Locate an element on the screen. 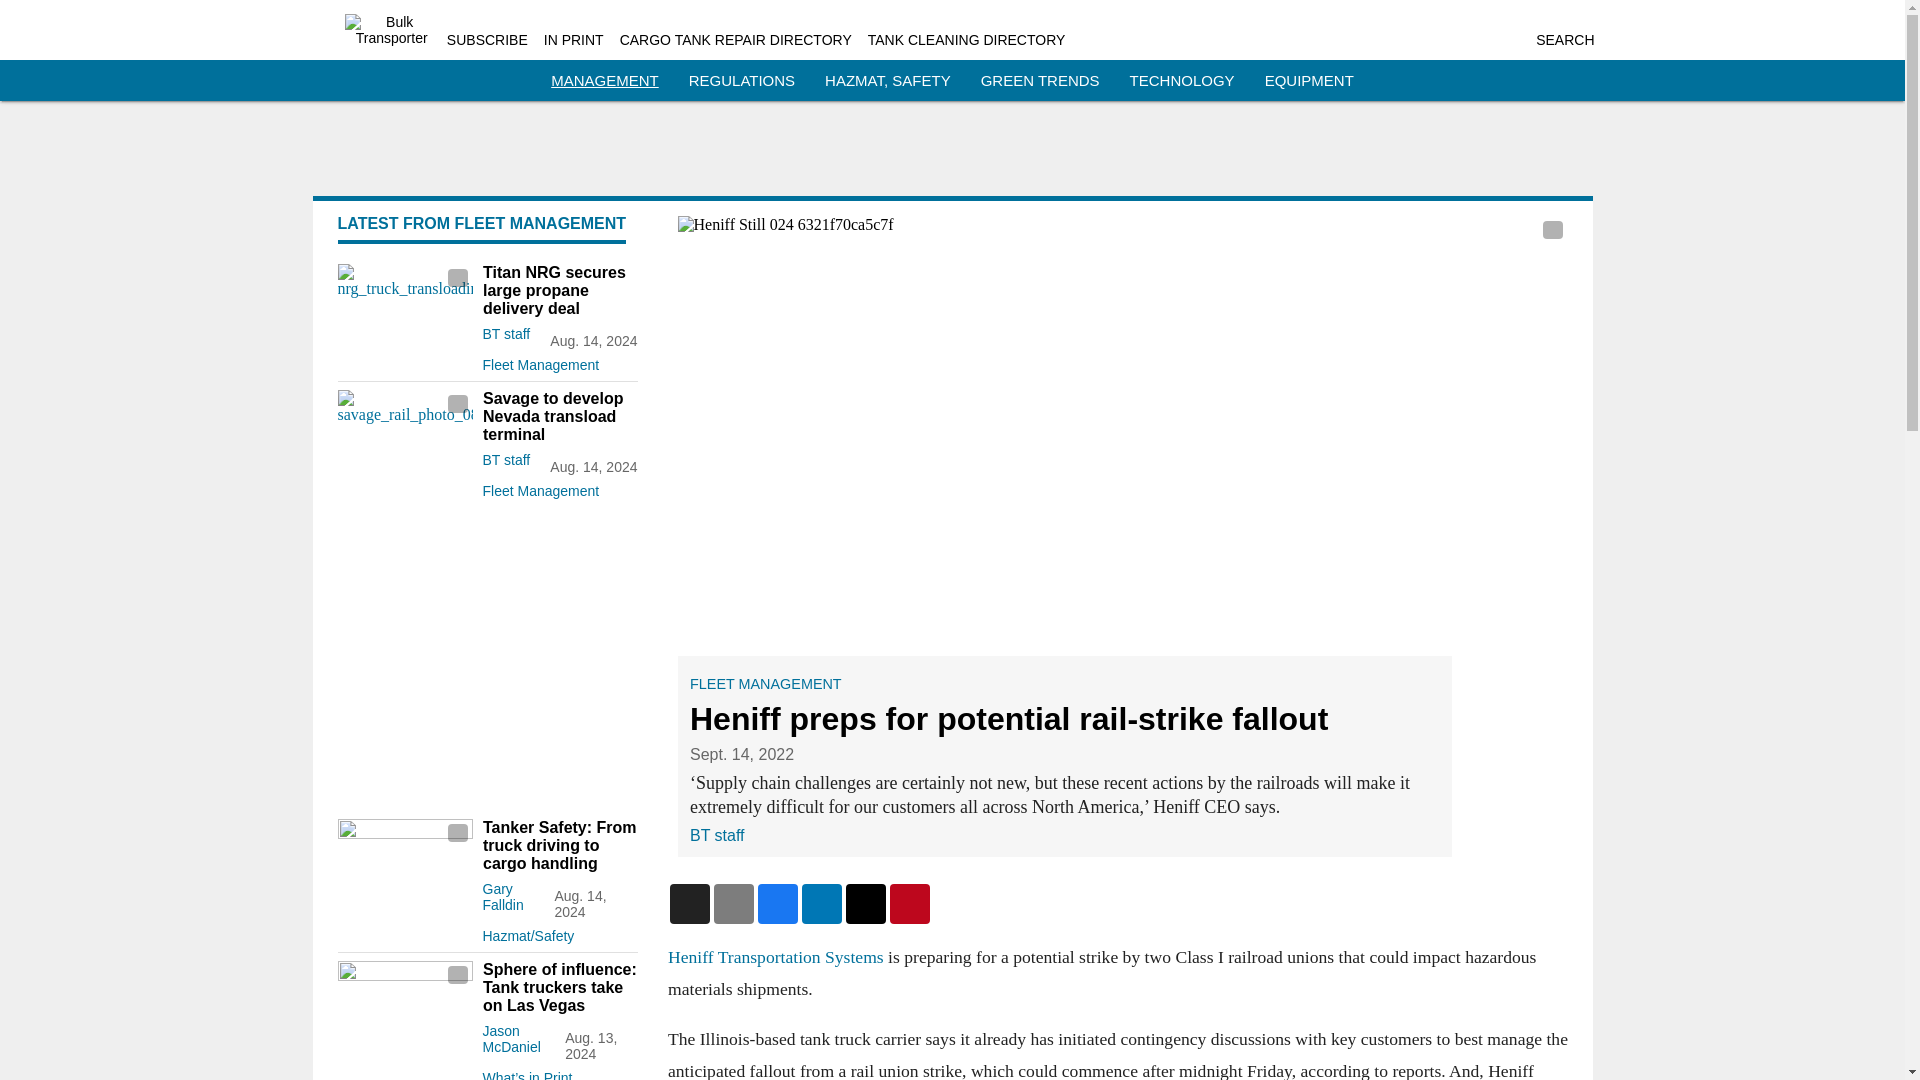  Fleet Management is located at coordinates (559, 360).